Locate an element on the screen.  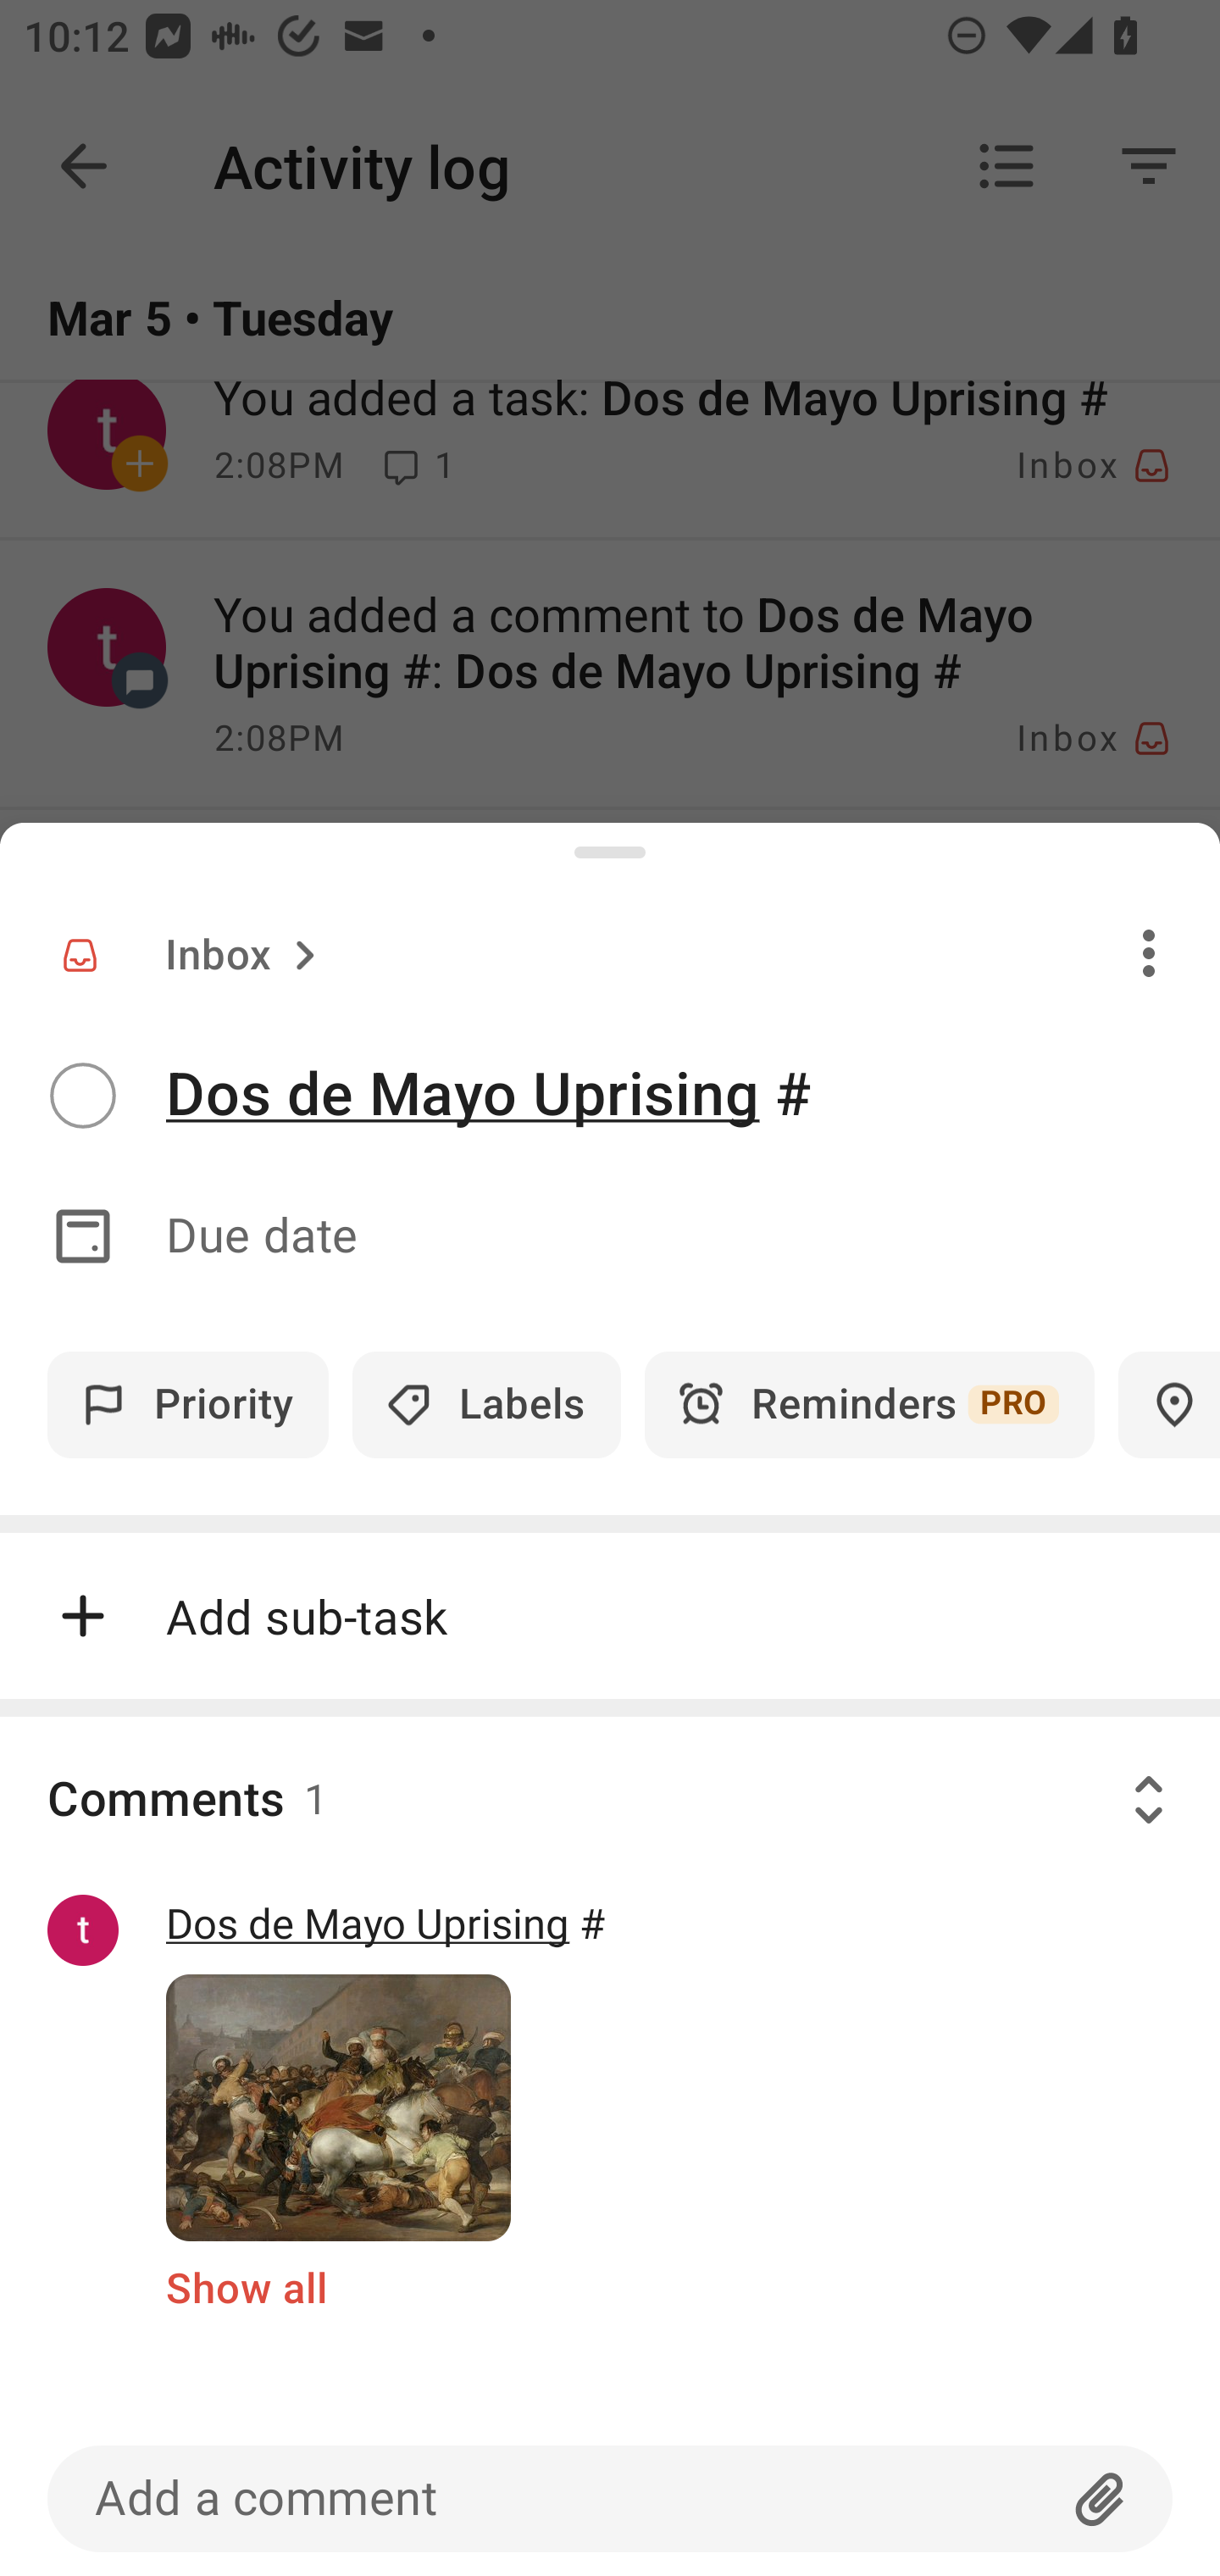
Locations PRO is located at coordinates (1169, 1405).